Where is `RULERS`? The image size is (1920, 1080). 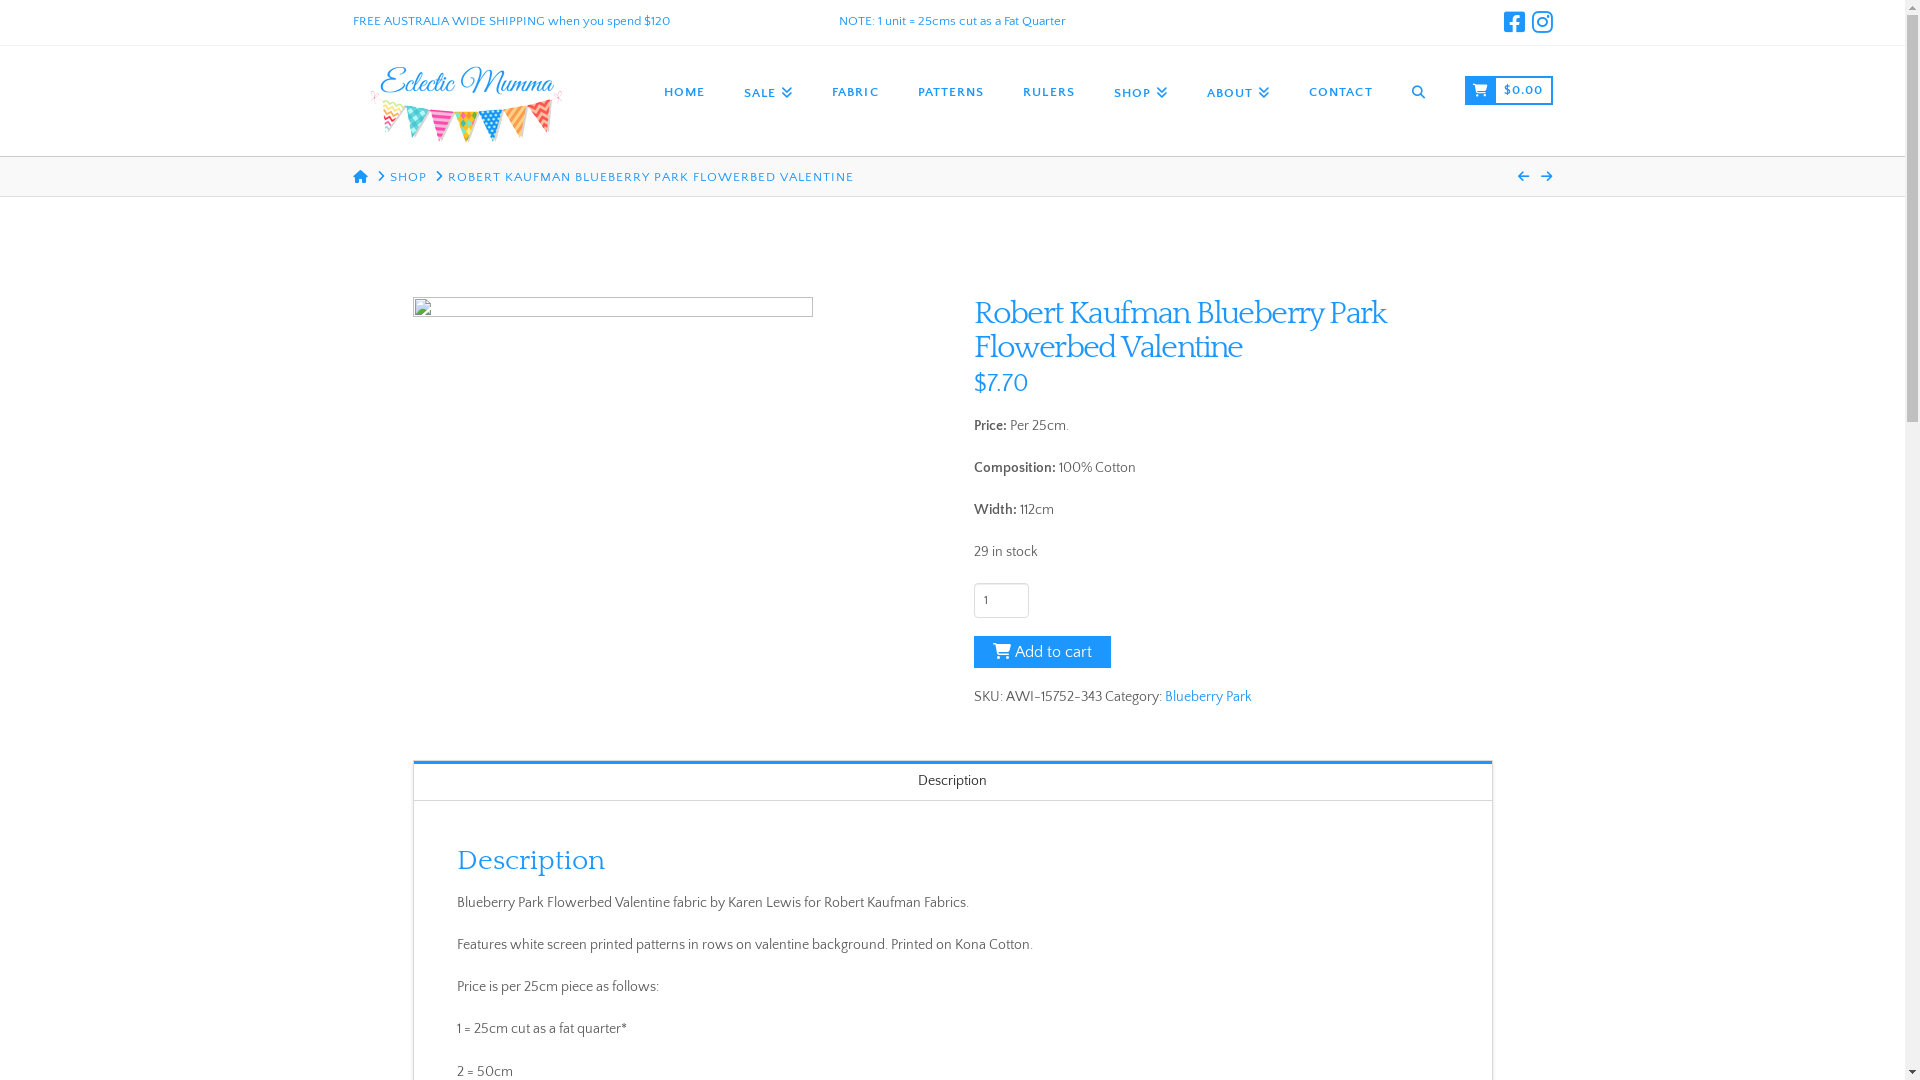
RULERS is located at coordinates (1048, 91).